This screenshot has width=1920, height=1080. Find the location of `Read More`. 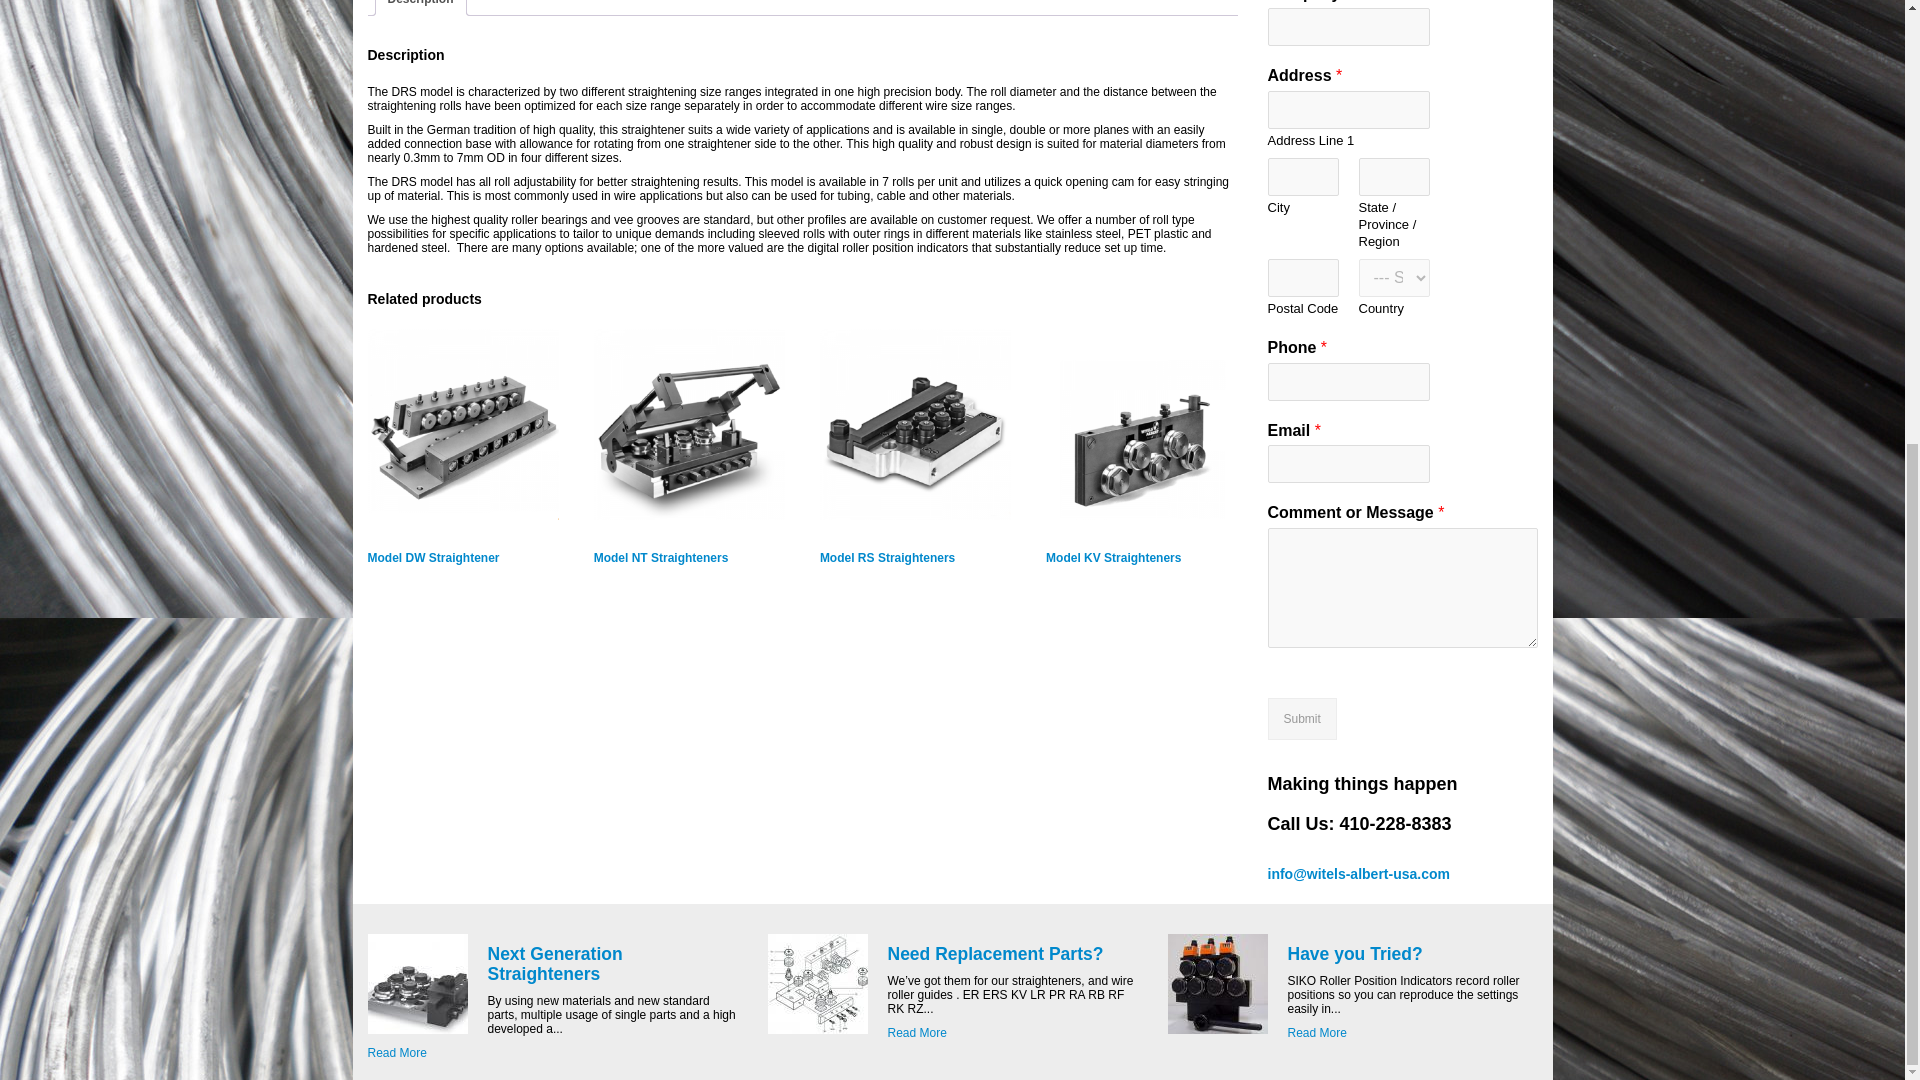

Read More is located at coordinates (397, 1052).